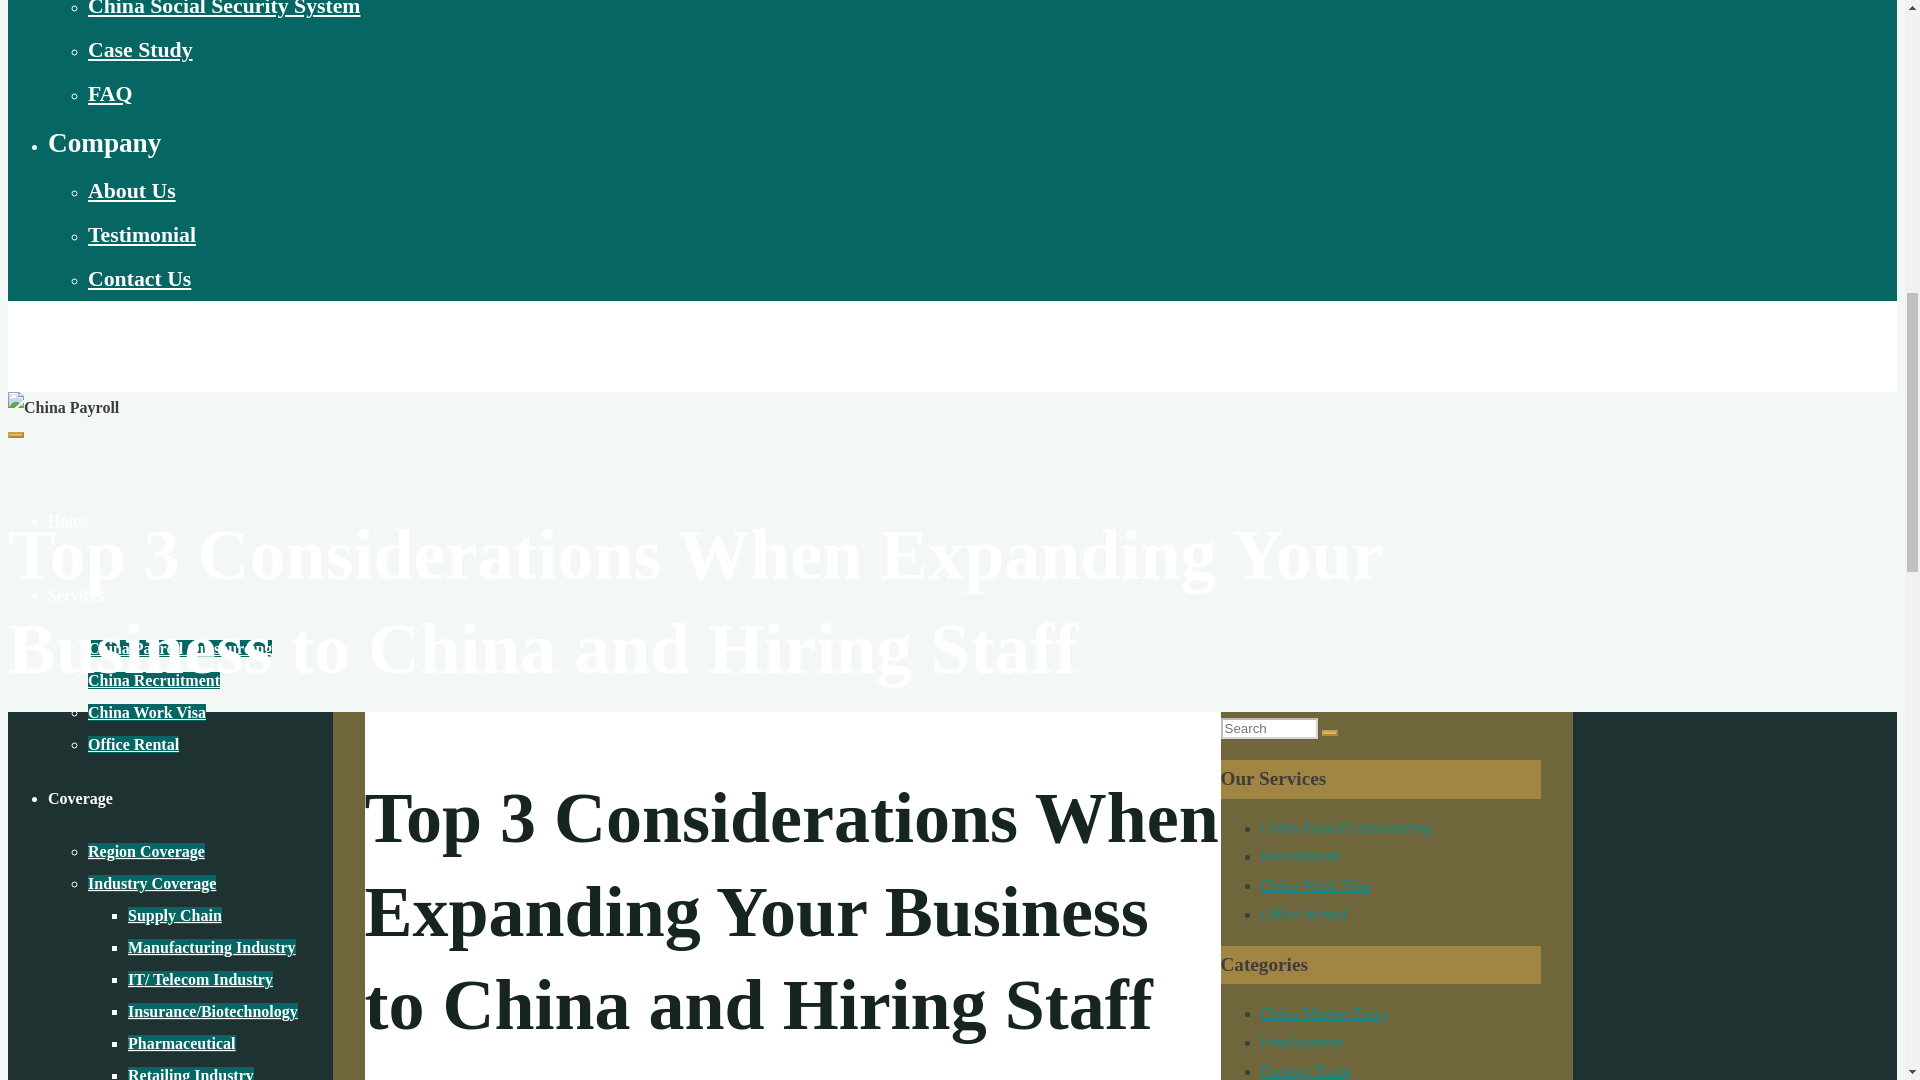  What do you see at coordinates (152, 883) in the screenshot?
I see `Industry Coverage` at bounding box center [152, 883].